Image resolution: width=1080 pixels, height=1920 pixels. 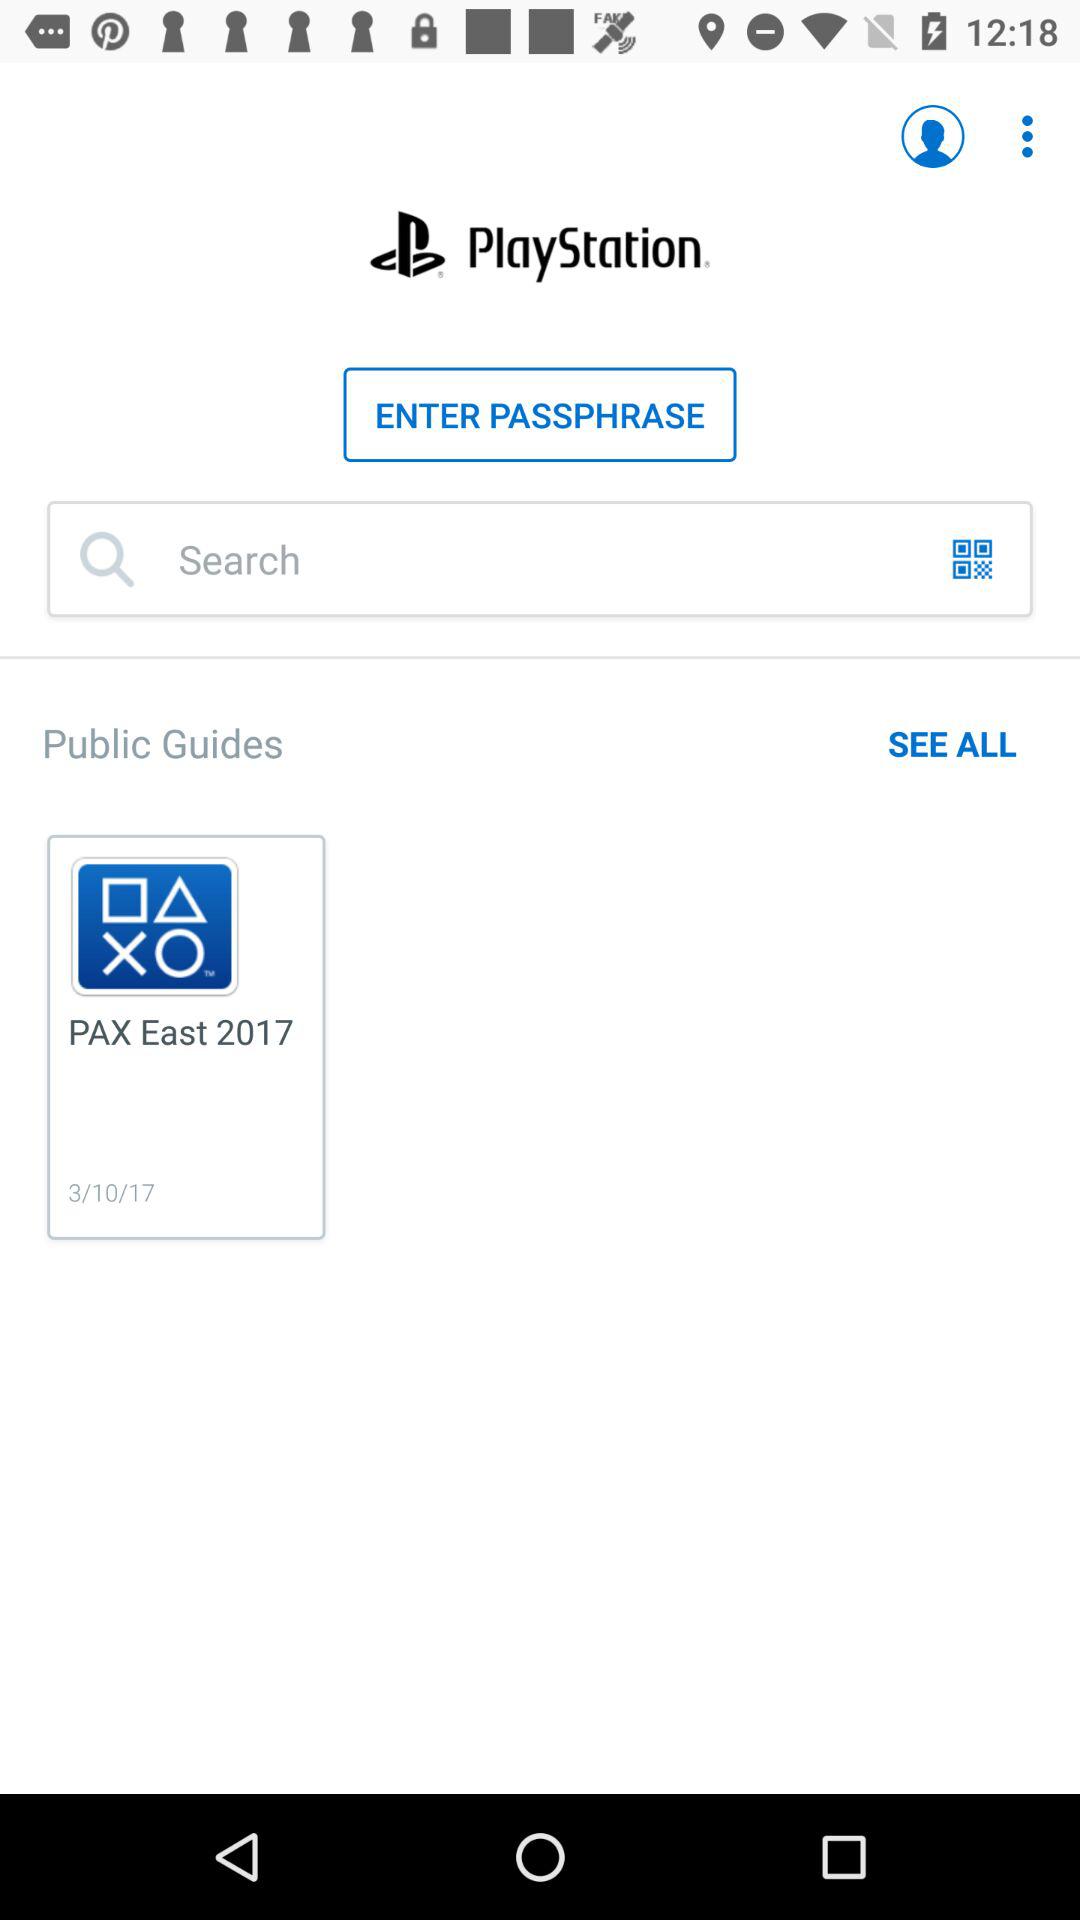 What do you see at coordinates (540, 415) in the screenshot?
I see `select text field which is below playstation on the page` at bounding box center [540, 415].